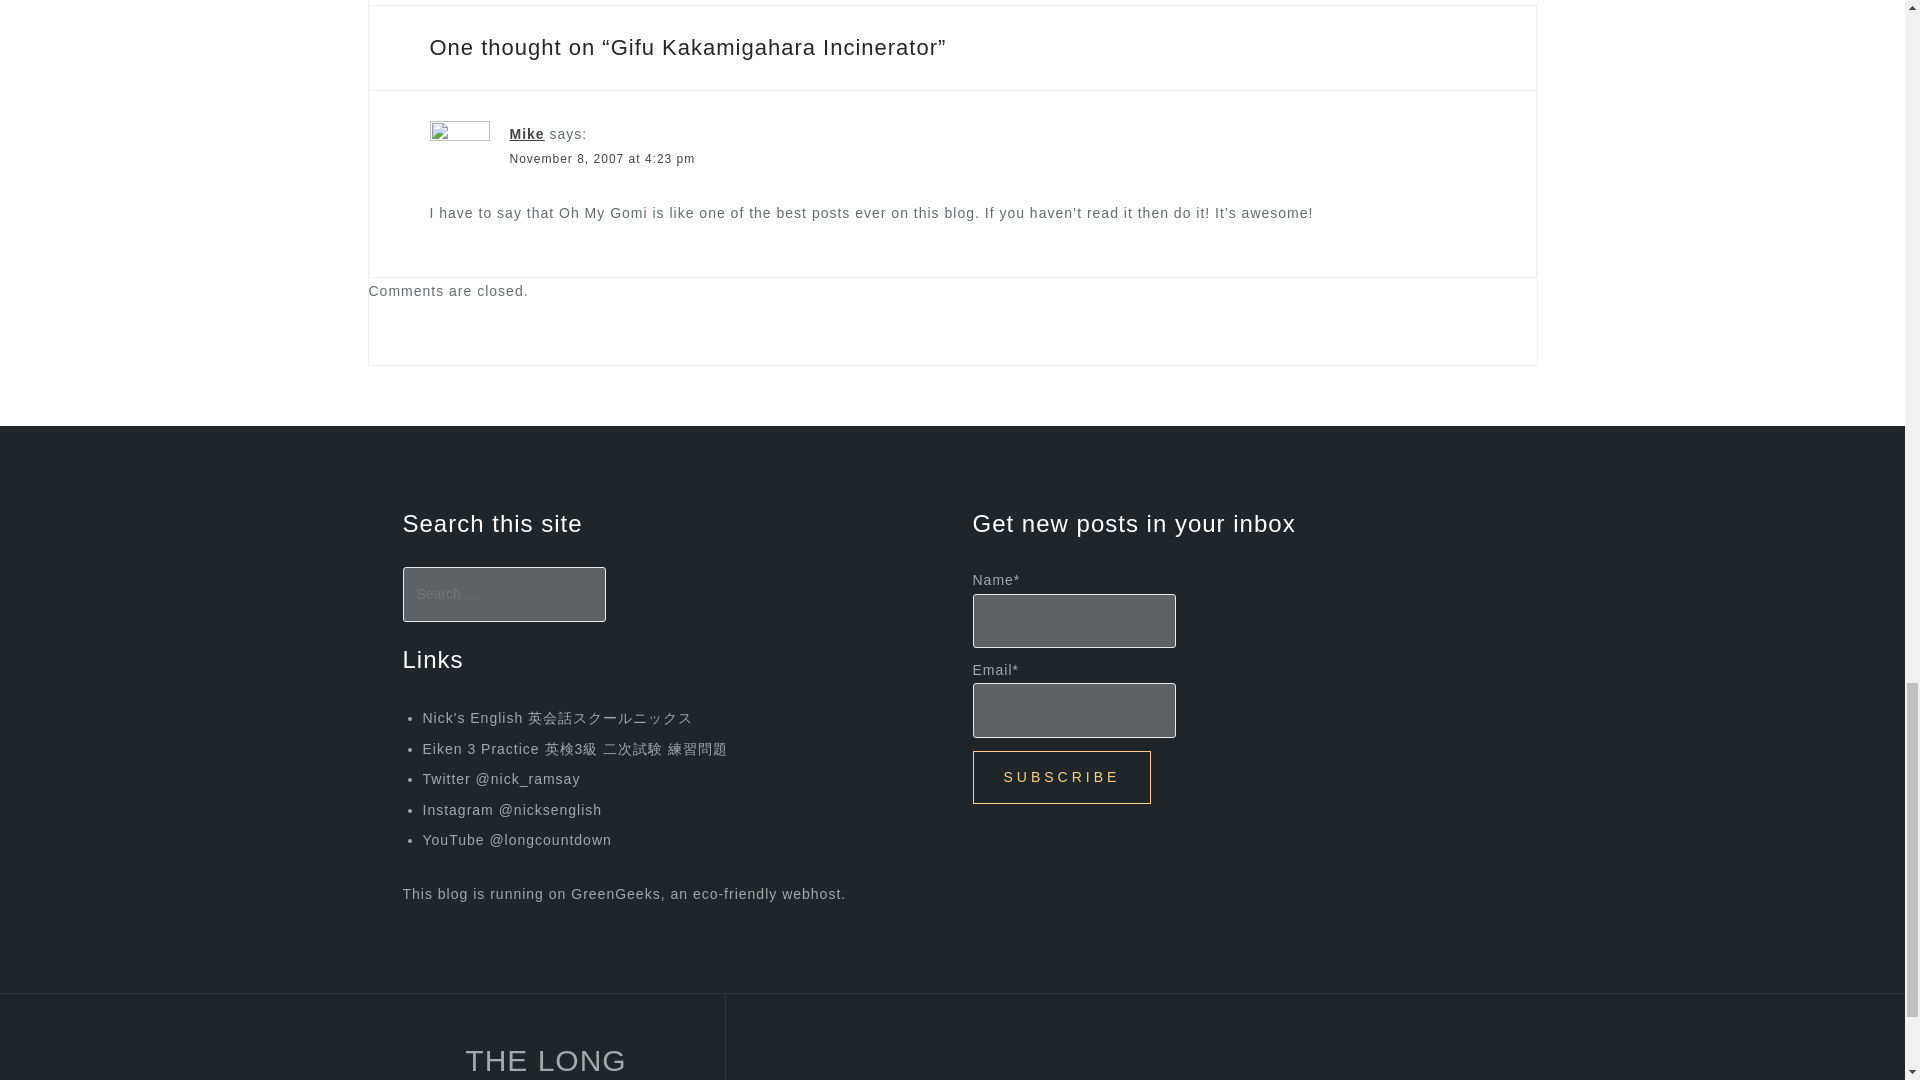 The height and width of the screenshot is (1080, 1920). Describe the element at coordinates (516, 839) in the screenshot. I see `My old YouTube channel` at that location.